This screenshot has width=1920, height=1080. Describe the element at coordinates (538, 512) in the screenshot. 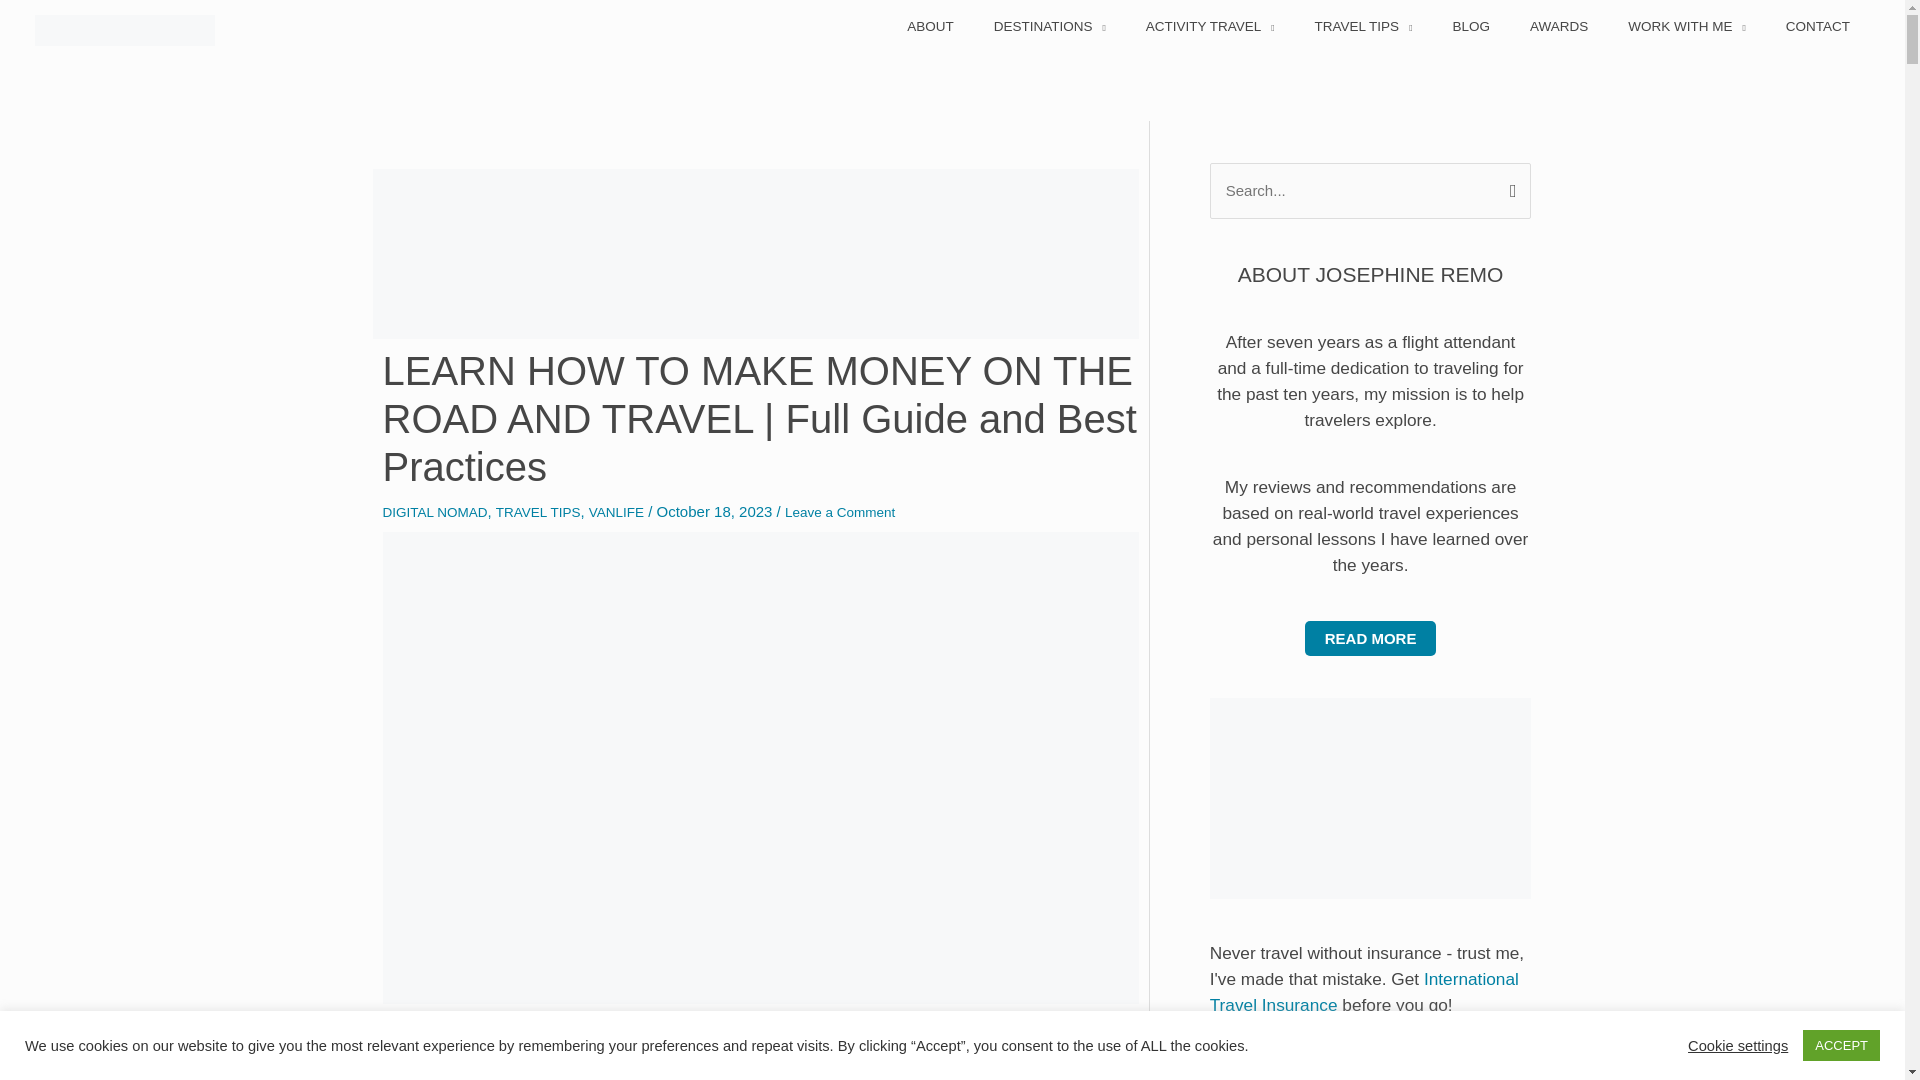

I see `TRAVEL TIPS` at that location.